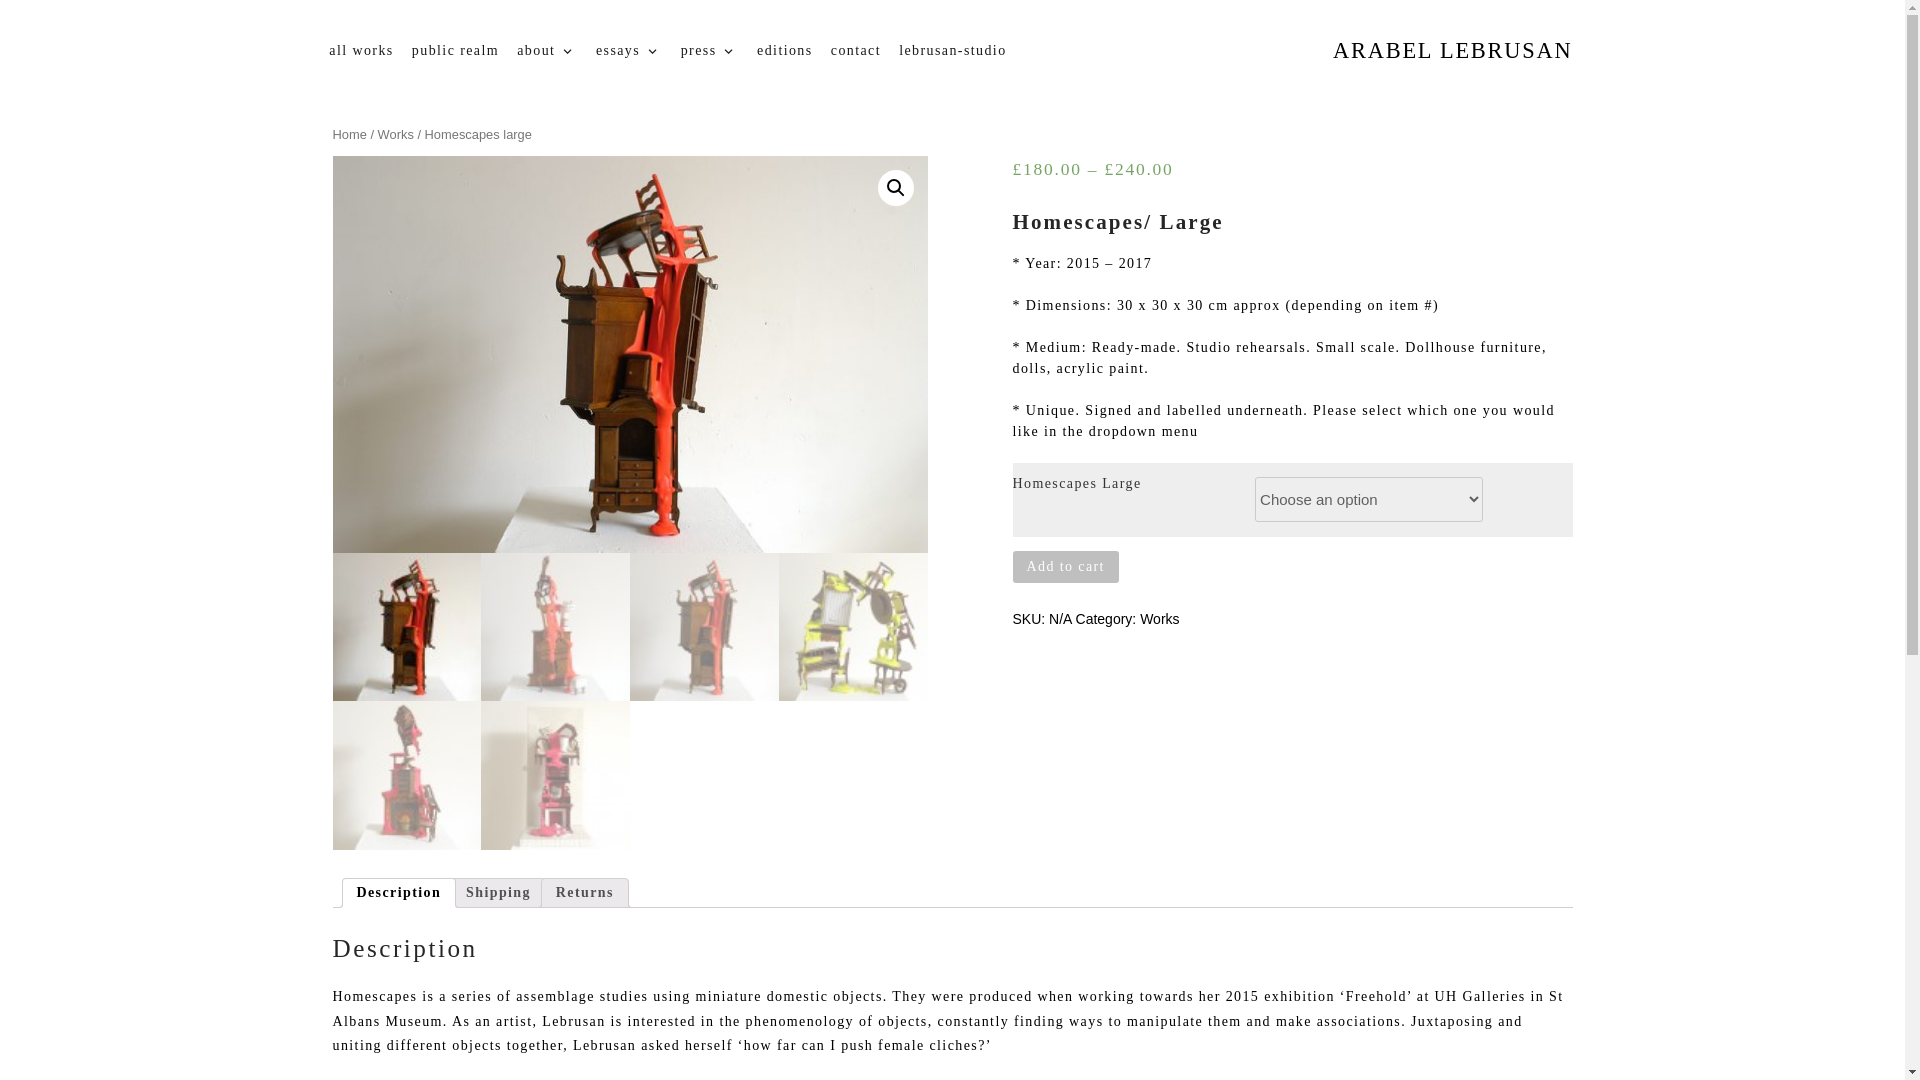 The height and width of the screenshot is (1080, 1920). What do you see at coordinates (548, 52) in the screenshot?
I see `about` at bounding box center [548, 52].